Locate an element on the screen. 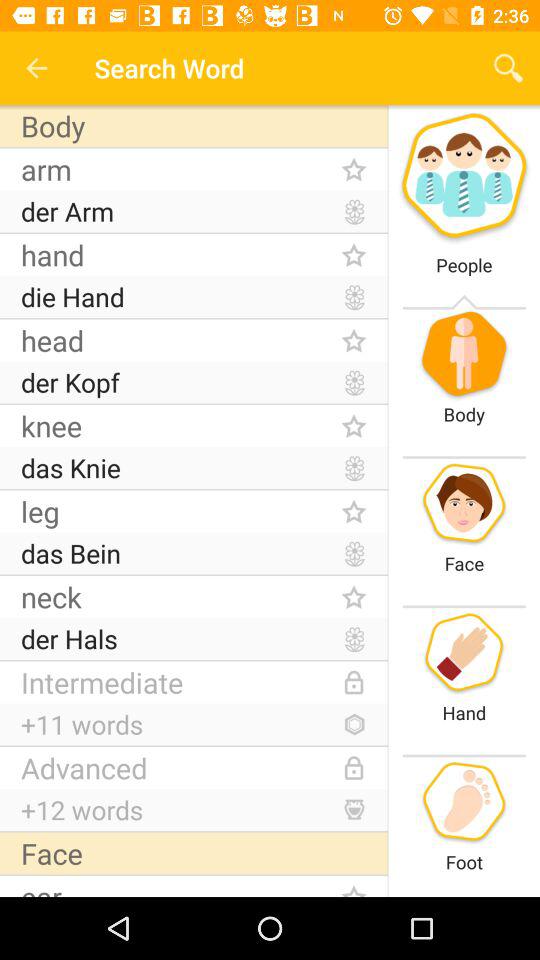 The height and width of the screenshot is (960, 540). press icon to the left of the search word icon is located at coordinates (36, 68).